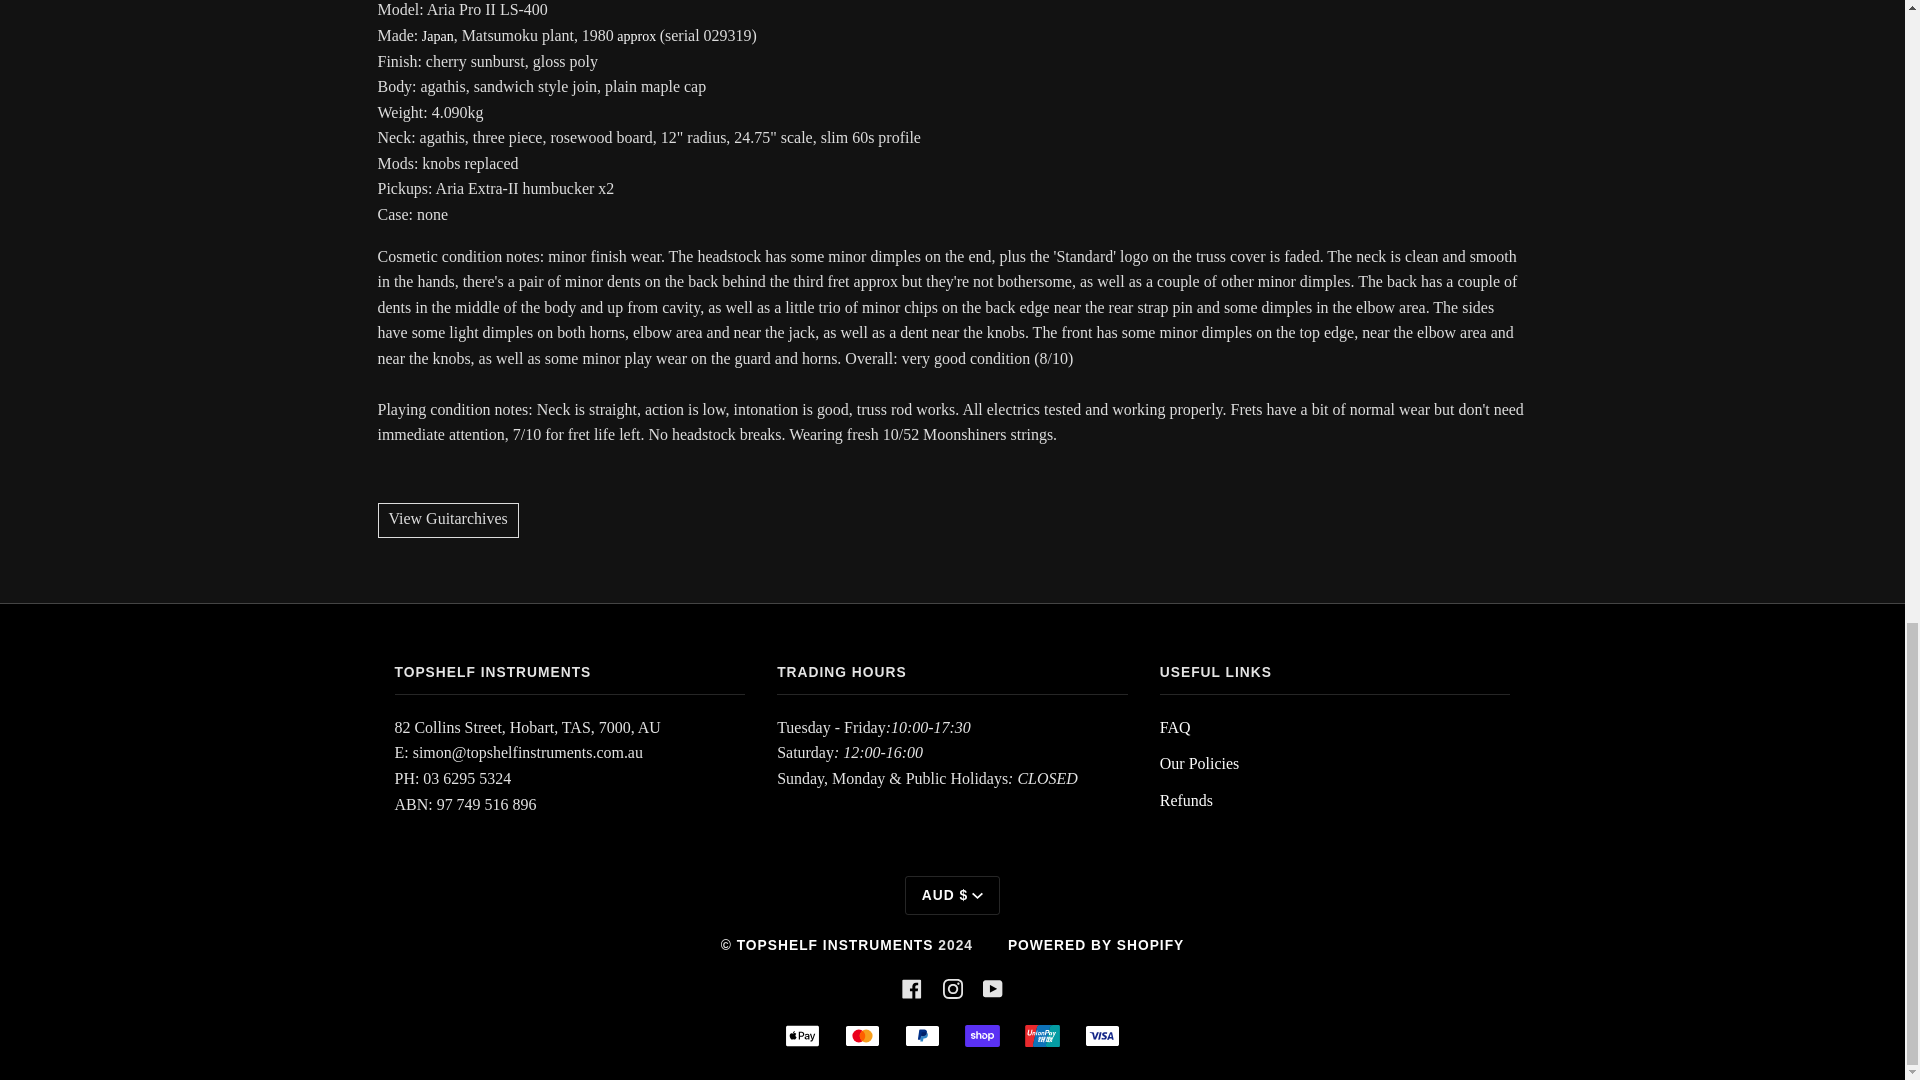  I want to click on MASTERCARD, so click(862, 1035).